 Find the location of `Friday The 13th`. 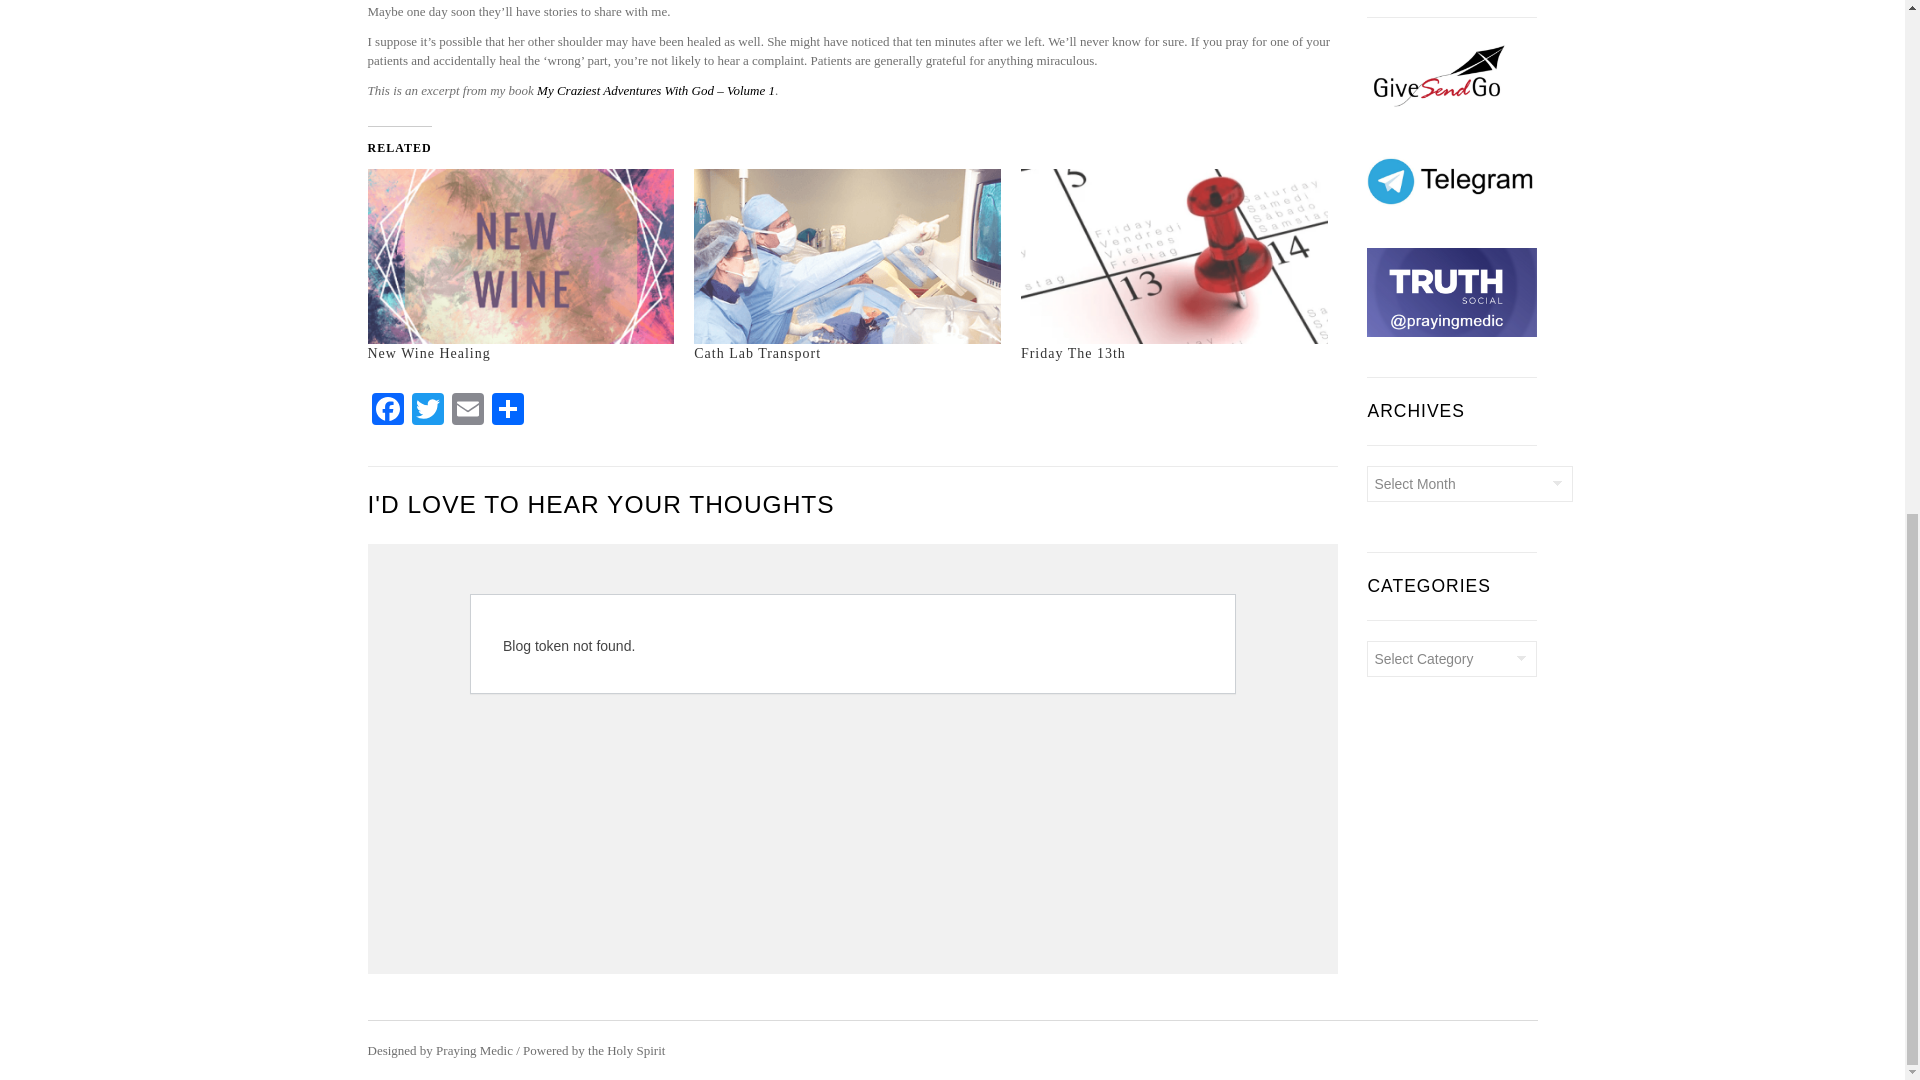

Friday The 13th is located at coordinates (1174, 256).